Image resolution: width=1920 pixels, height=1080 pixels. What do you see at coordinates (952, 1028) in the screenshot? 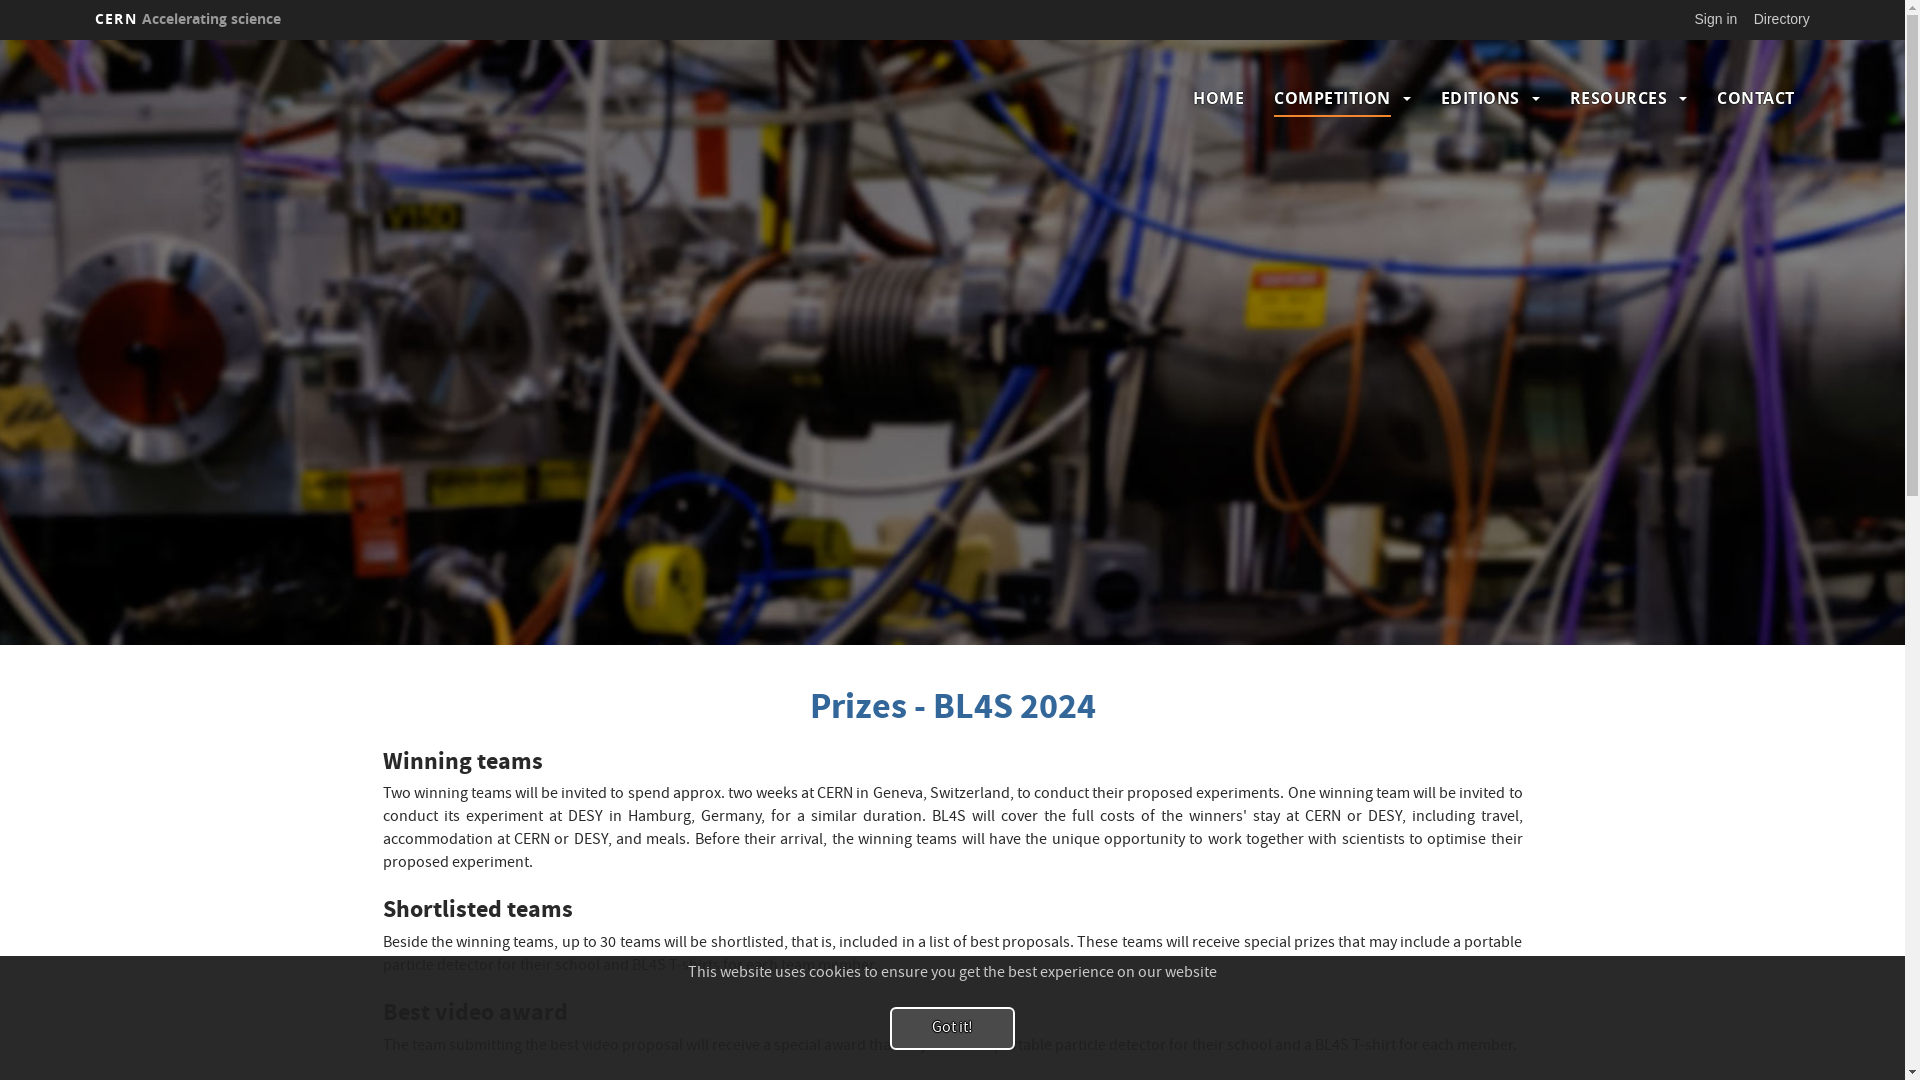
I see `Got it!` at bounding box center [952, 1028].